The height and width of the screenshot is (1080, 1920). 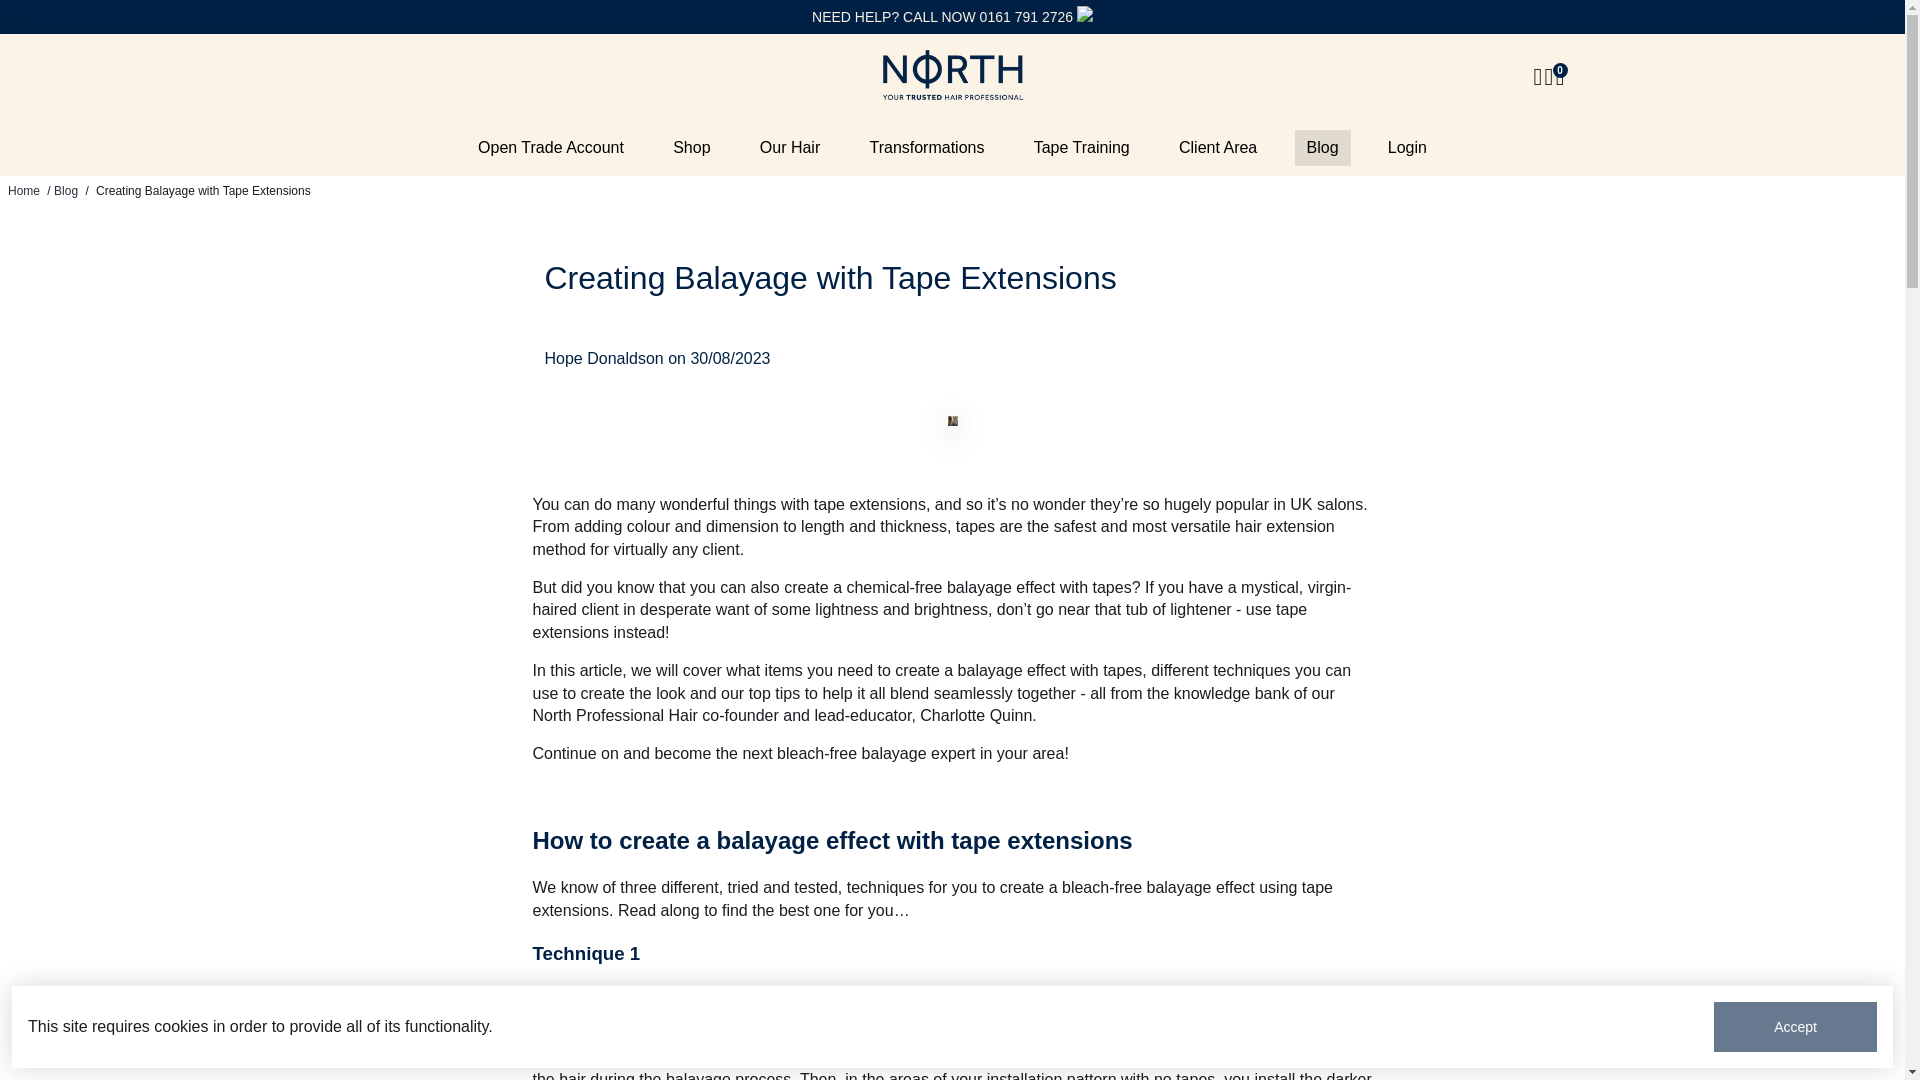 What do you see at coordinates (790, 148) in the screenshot?
I see `Our Hair` at bounding box center [790, 148].